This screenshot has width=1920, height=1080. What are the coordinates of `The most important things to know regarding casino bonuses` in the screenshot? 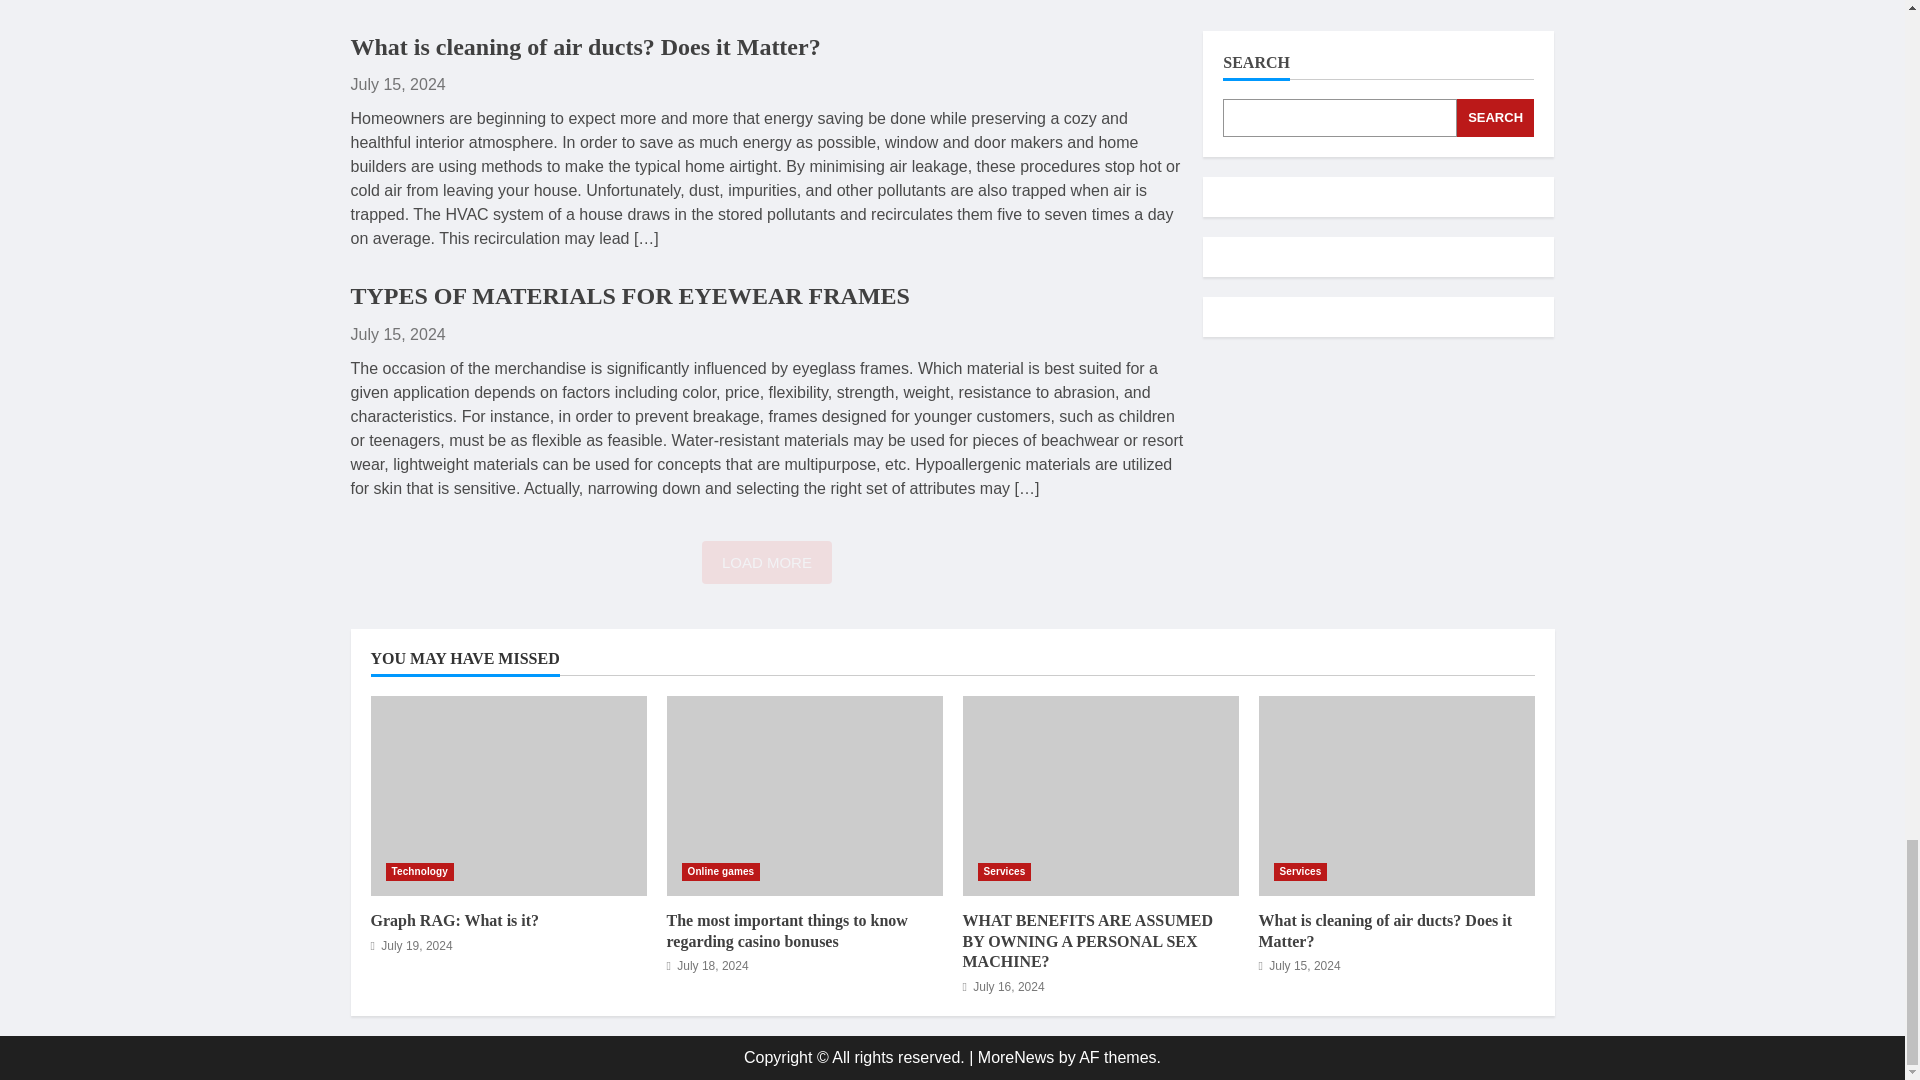 It's located at (786, 930).